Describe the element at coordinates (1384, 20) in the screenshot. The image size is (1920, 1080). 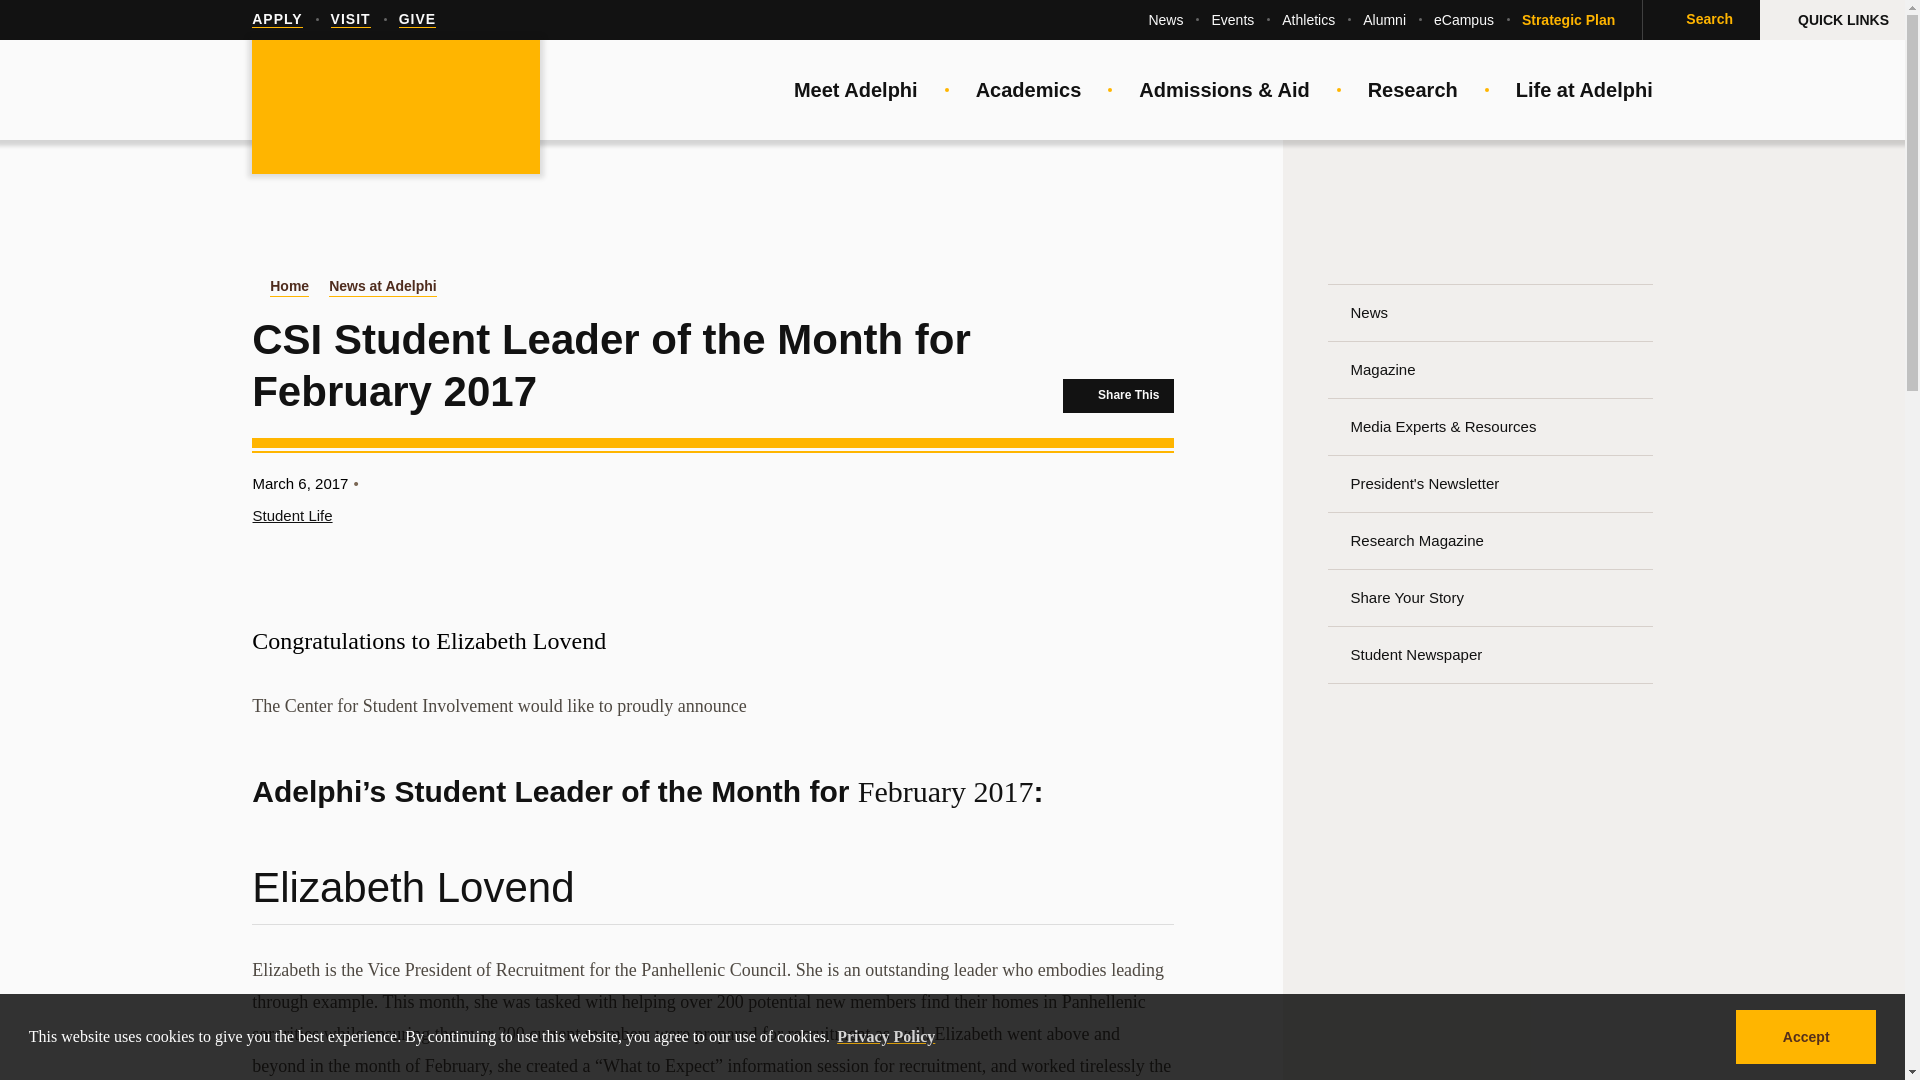
I see `Alumni` at that location.